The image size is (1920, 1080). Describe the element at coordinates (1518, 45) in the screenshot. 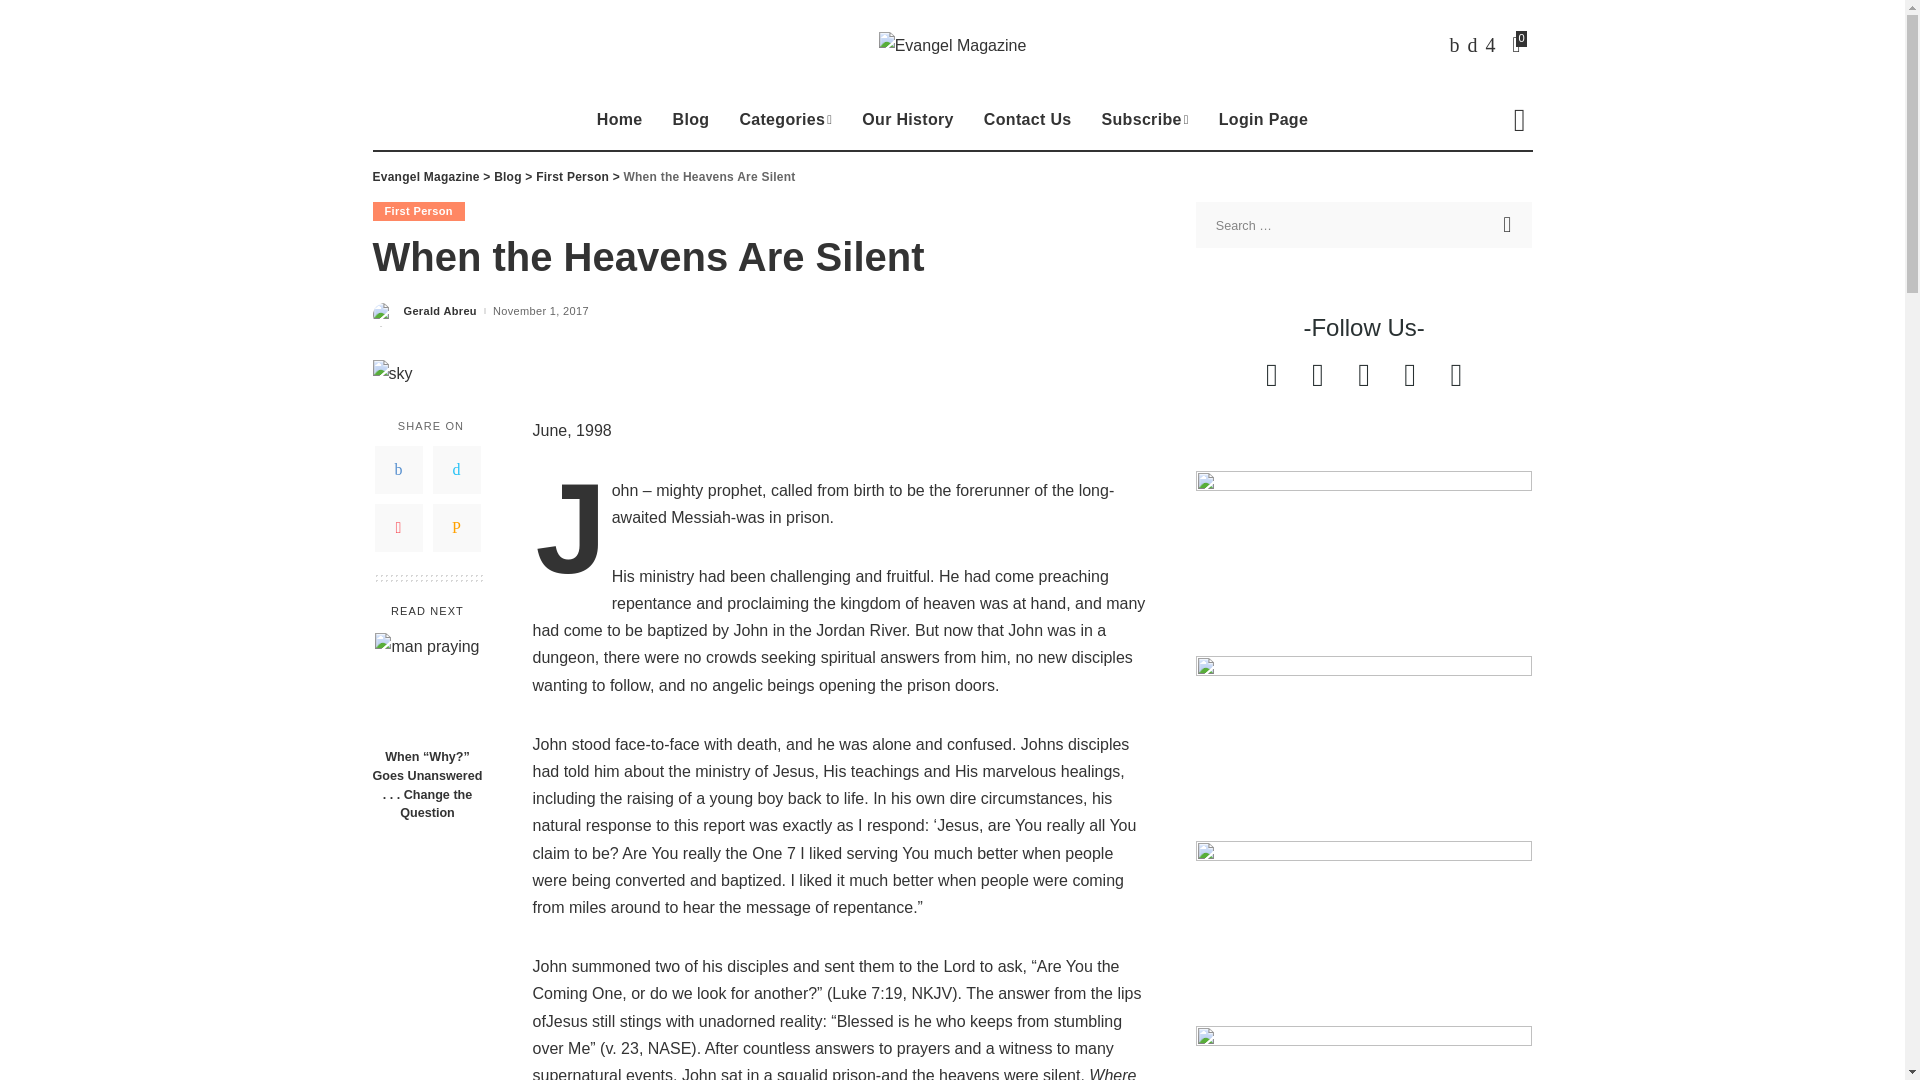

I see `0` at that location.